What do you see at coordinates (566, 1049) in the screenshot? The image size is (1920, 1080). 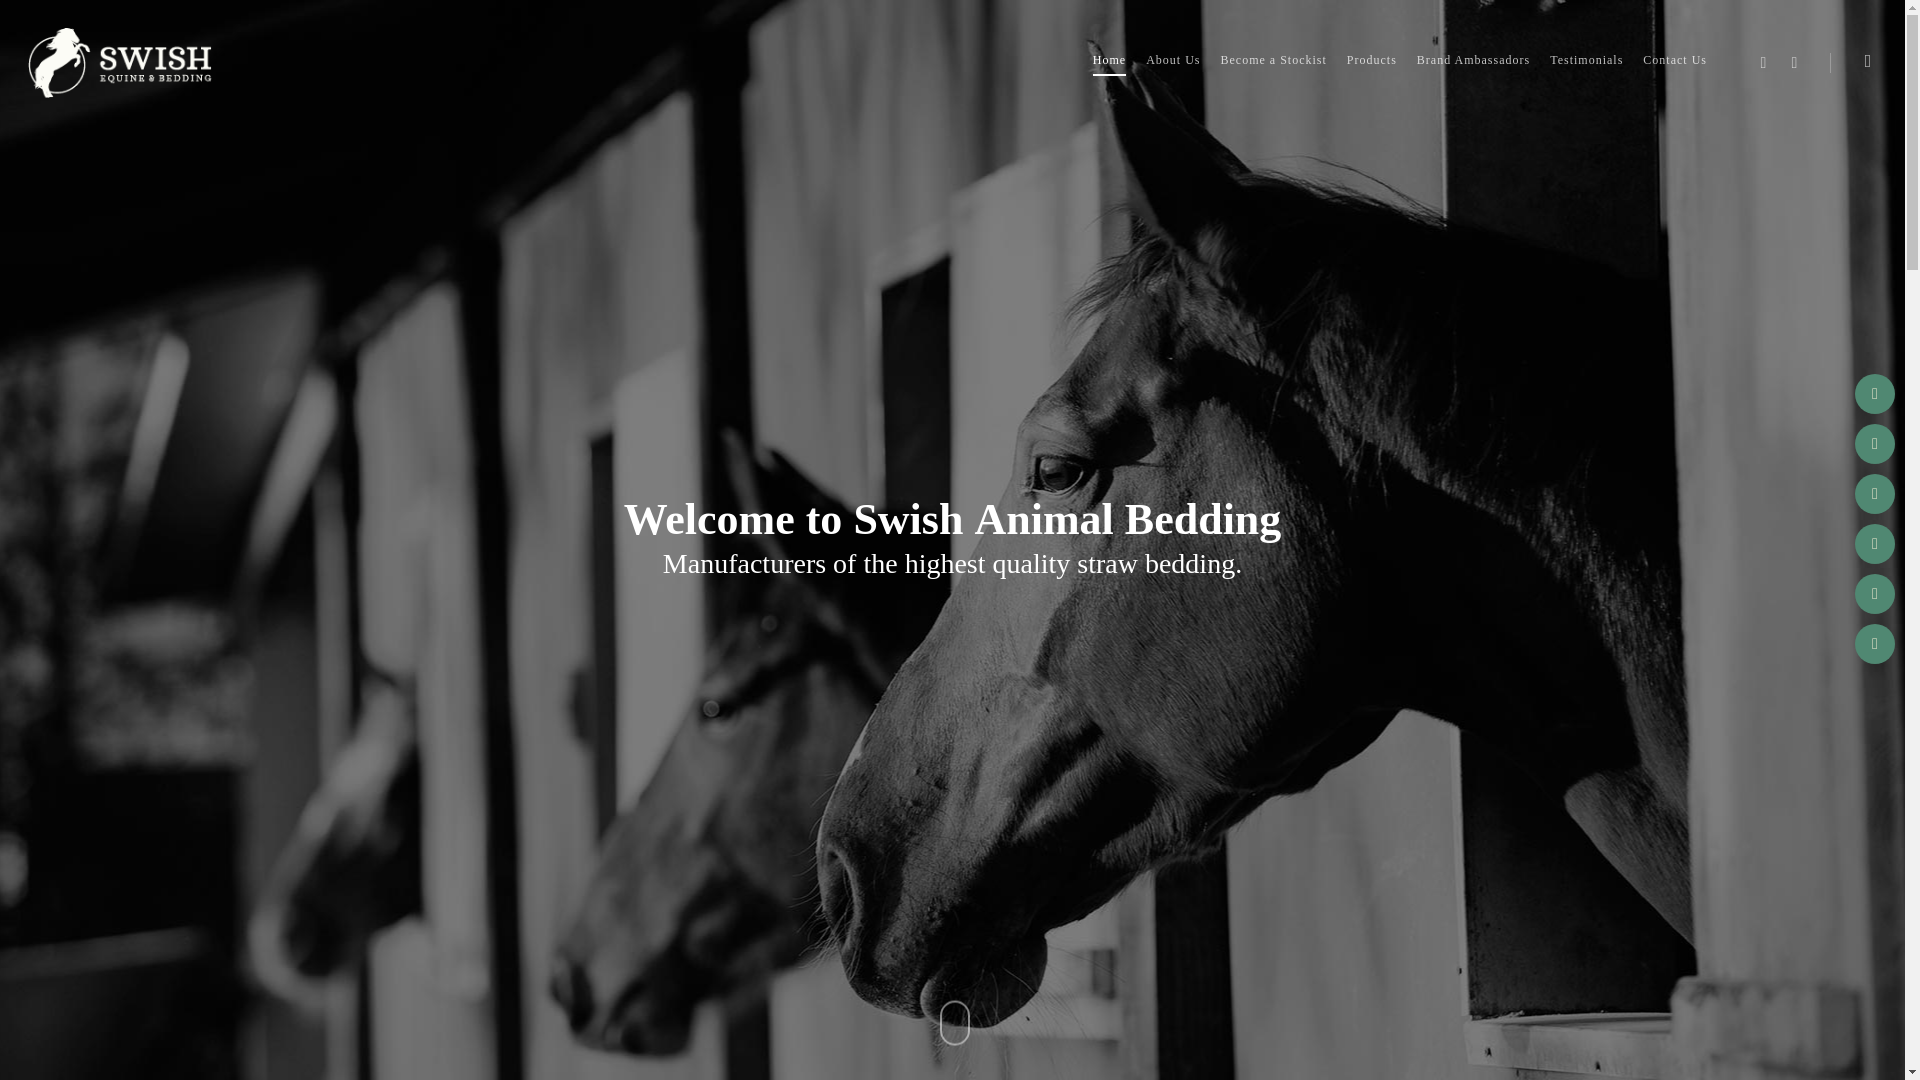 I see `NiDesign` at bounding box center [566, 1049].